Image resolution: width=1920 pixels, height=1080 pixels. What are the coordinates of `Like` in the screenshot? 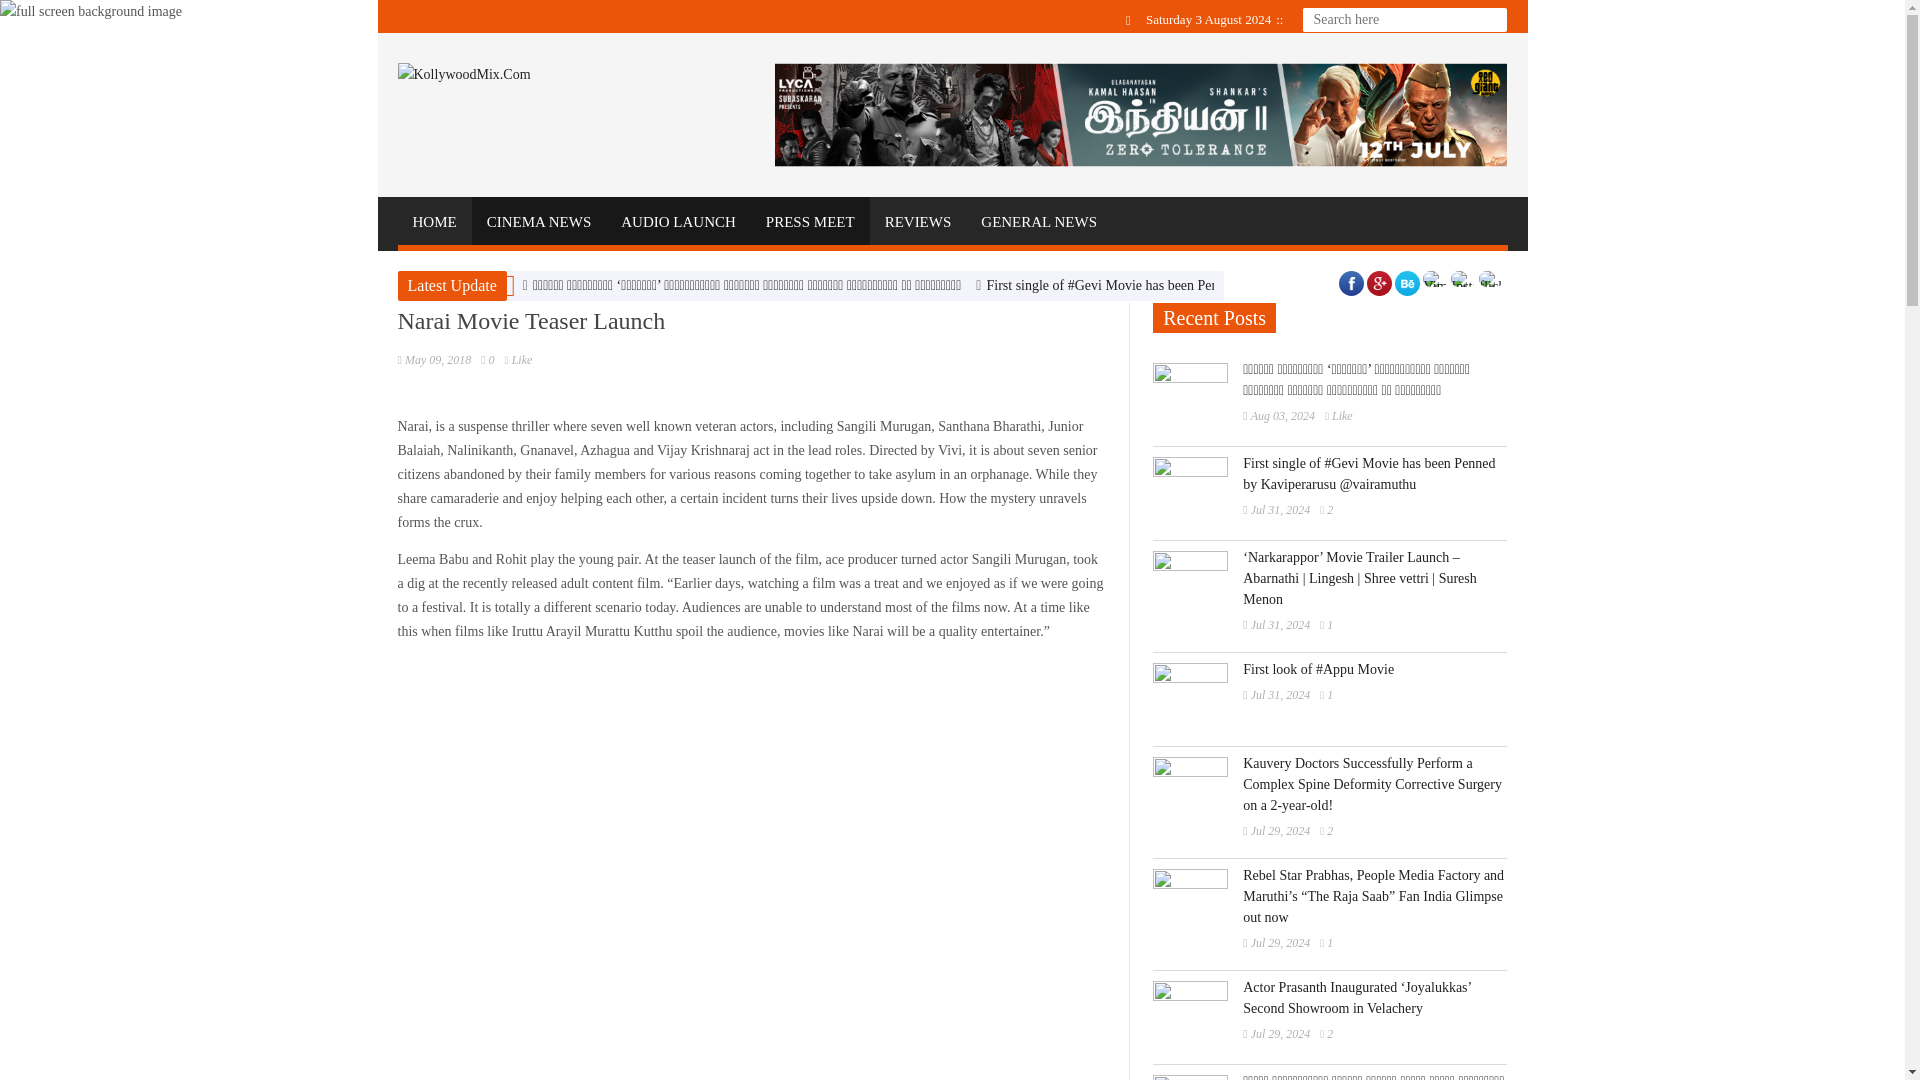 It's located at (1326, 831).